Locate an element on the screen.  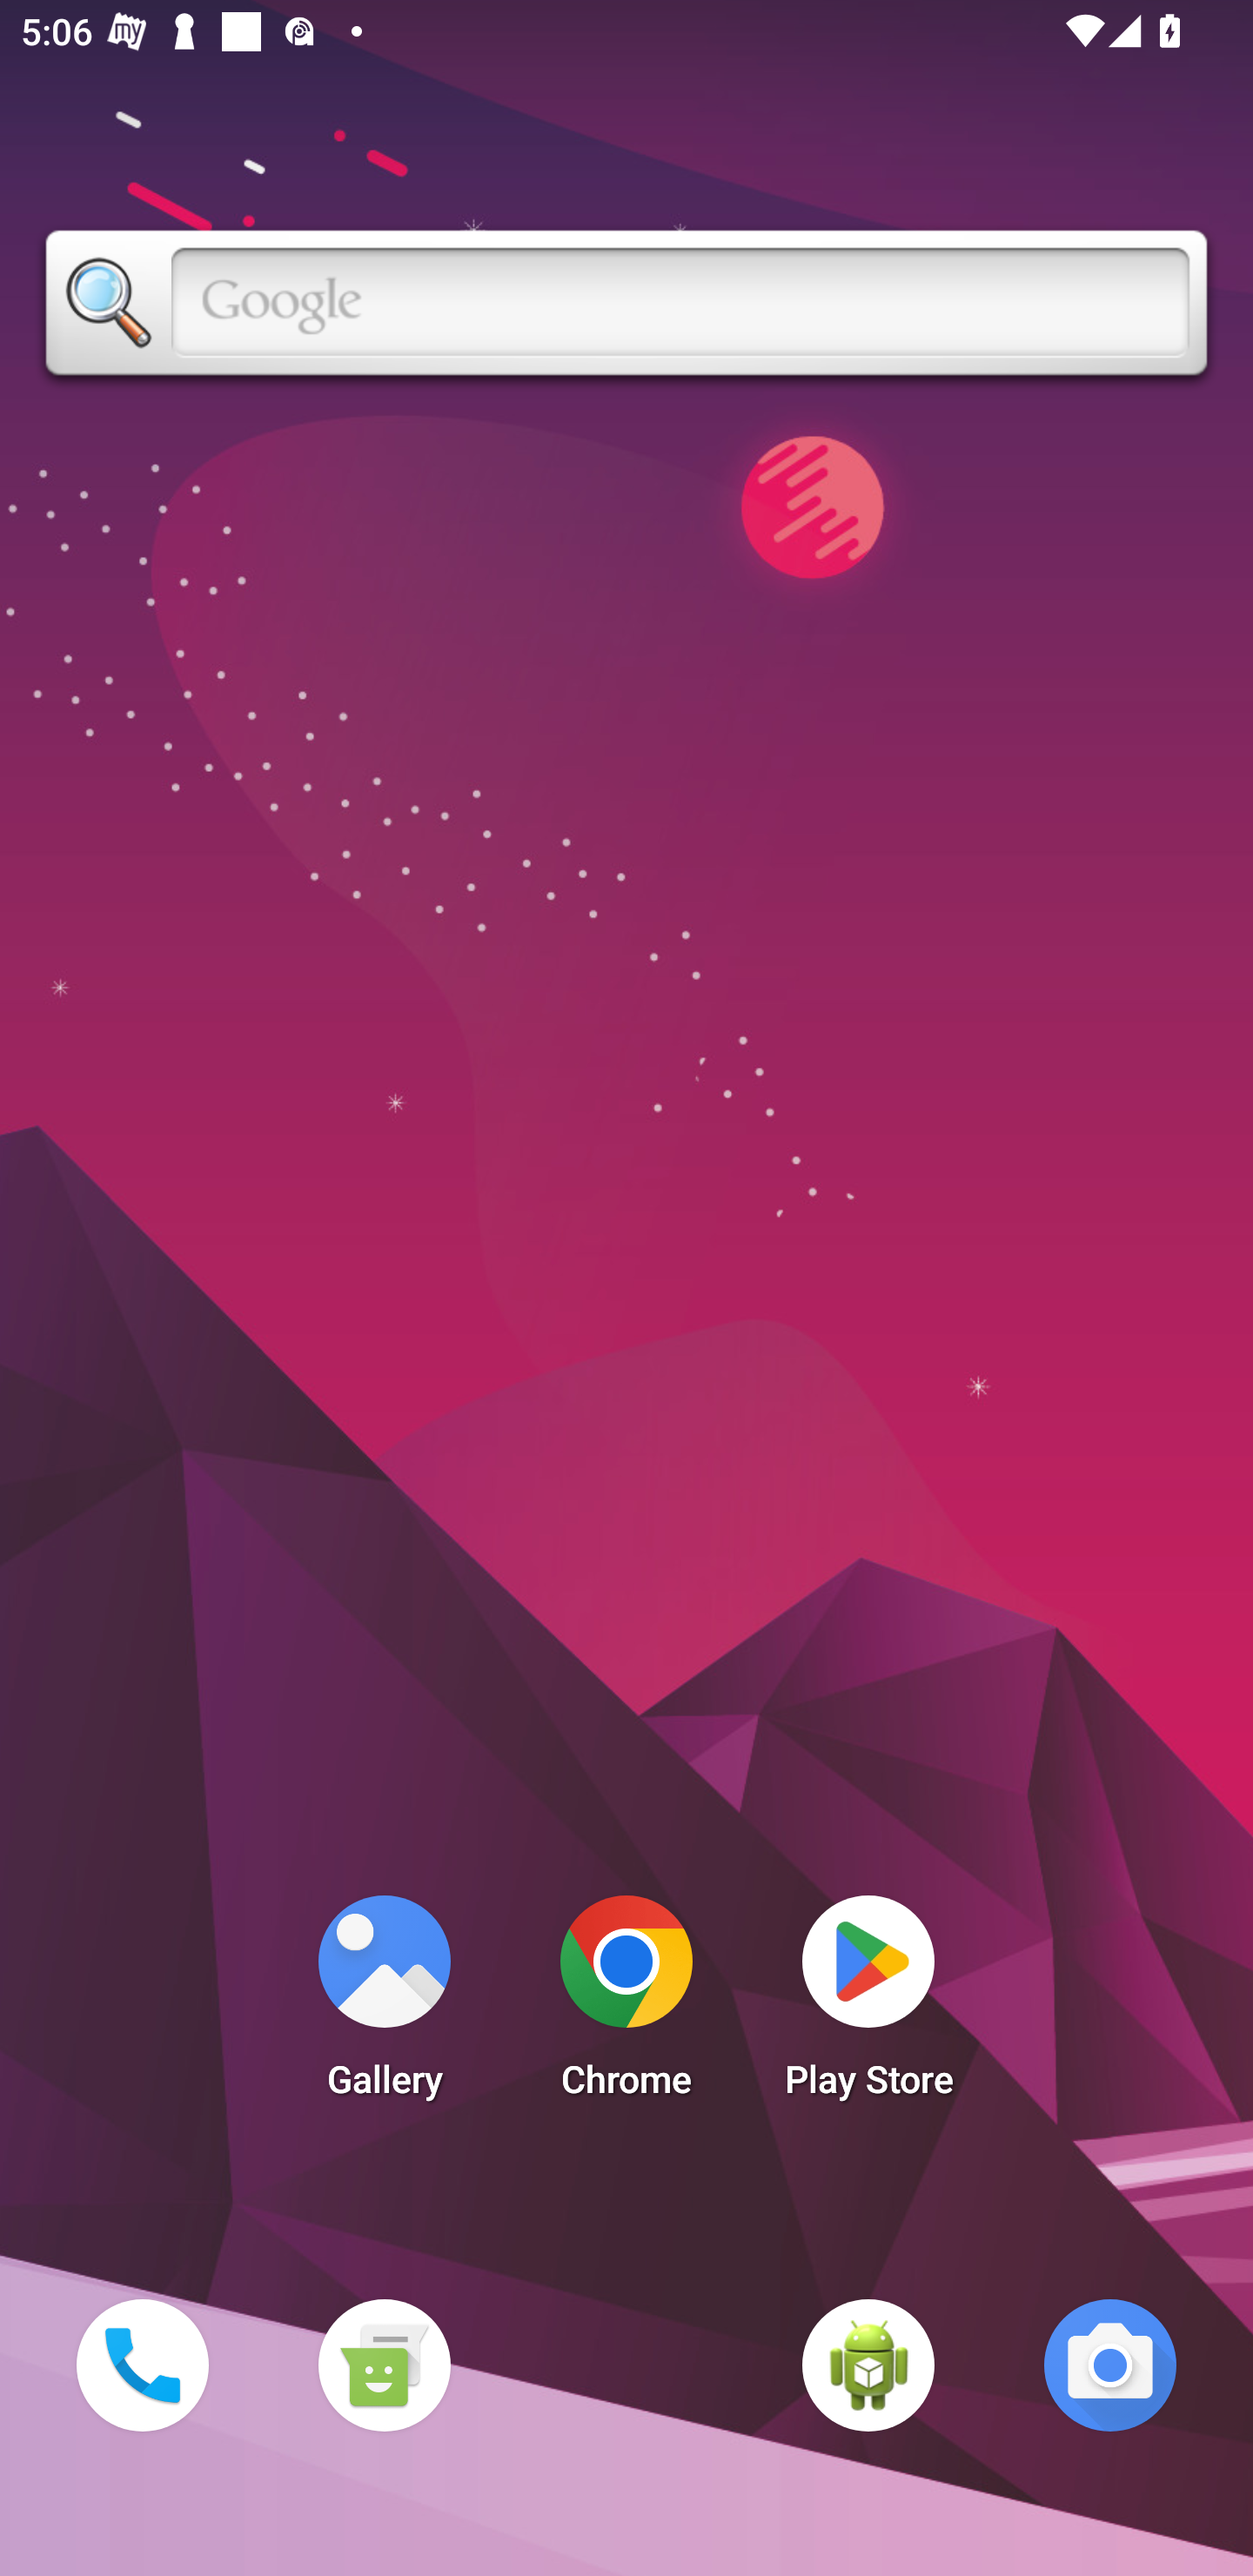
Phone is located at coordinates (142, 2365).